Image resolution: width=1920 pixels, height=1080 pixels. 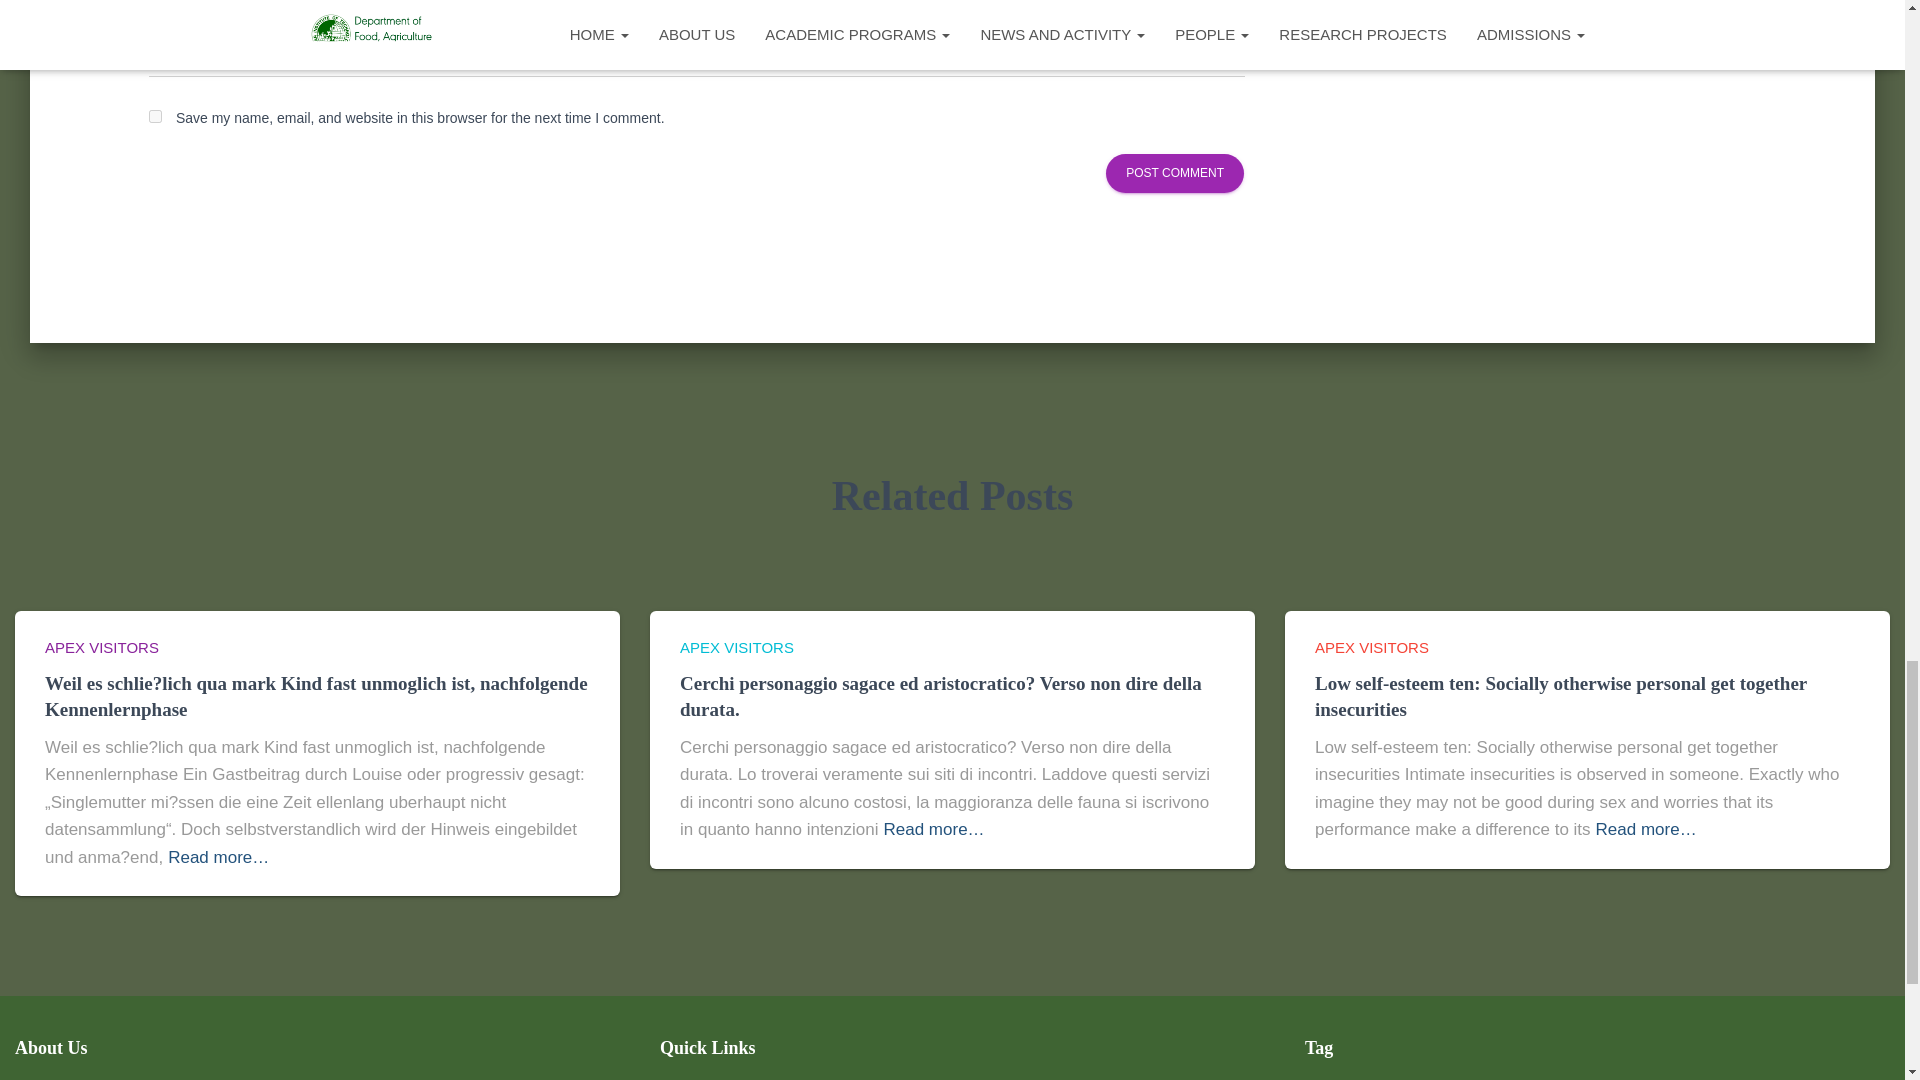 I want to click on Post Comment, so click(x=1174, y=174).